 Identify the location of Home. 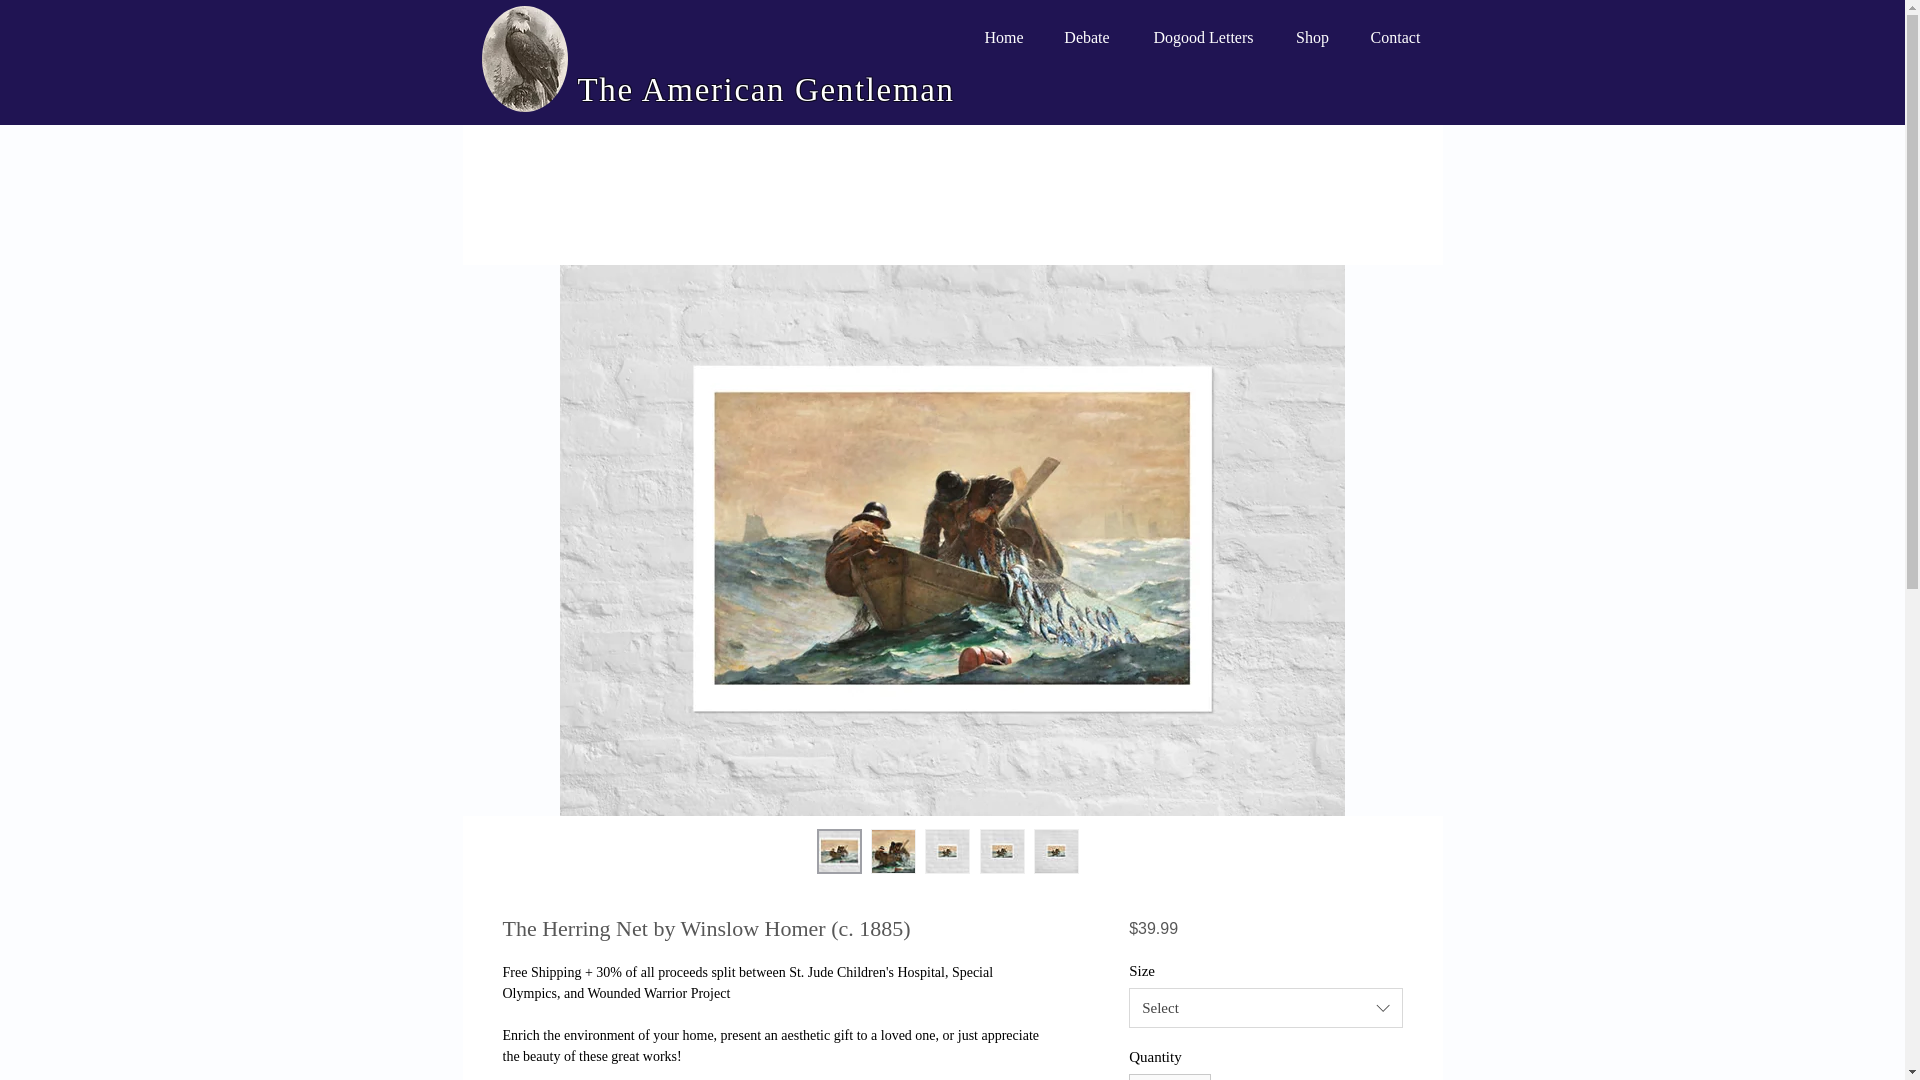
(1002, 28).